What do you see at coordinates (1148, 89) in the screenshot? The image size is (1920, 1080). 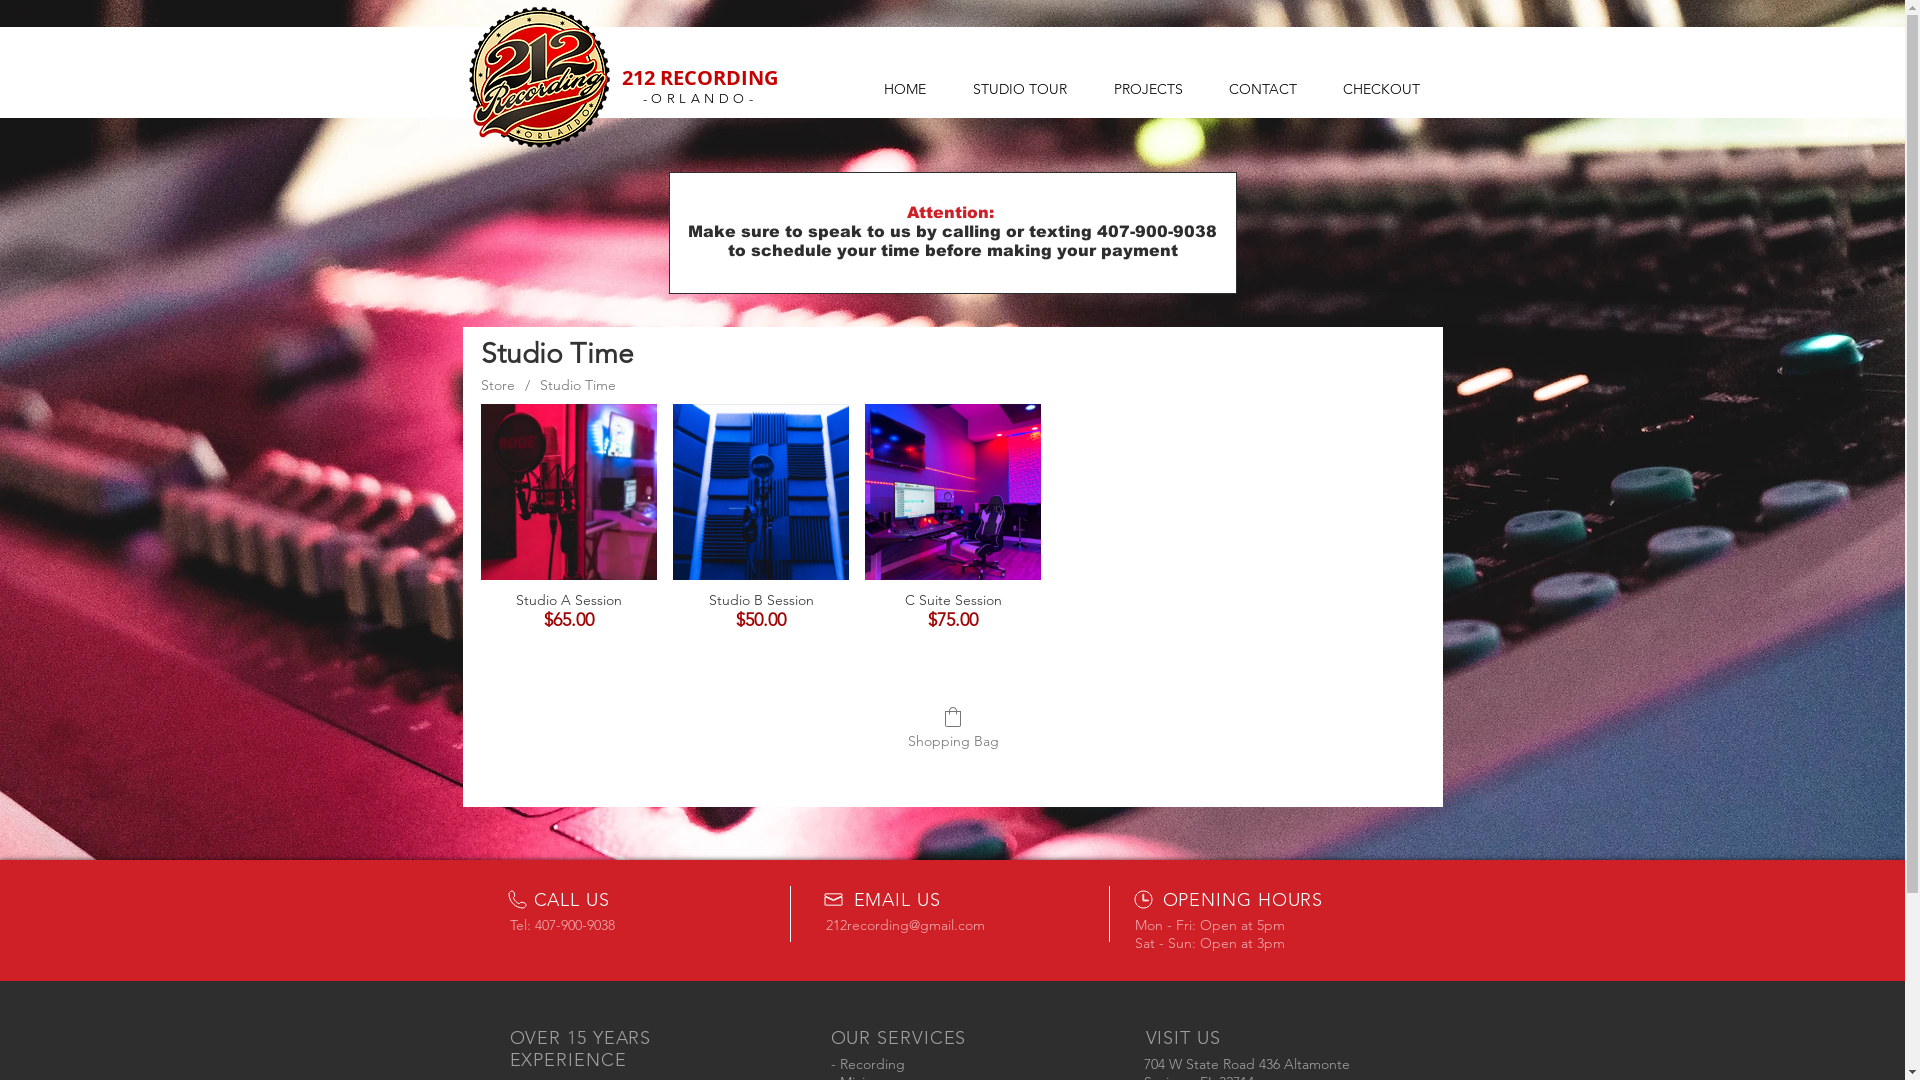 I see `PROJECTS` at bounding box center [1148, 89].